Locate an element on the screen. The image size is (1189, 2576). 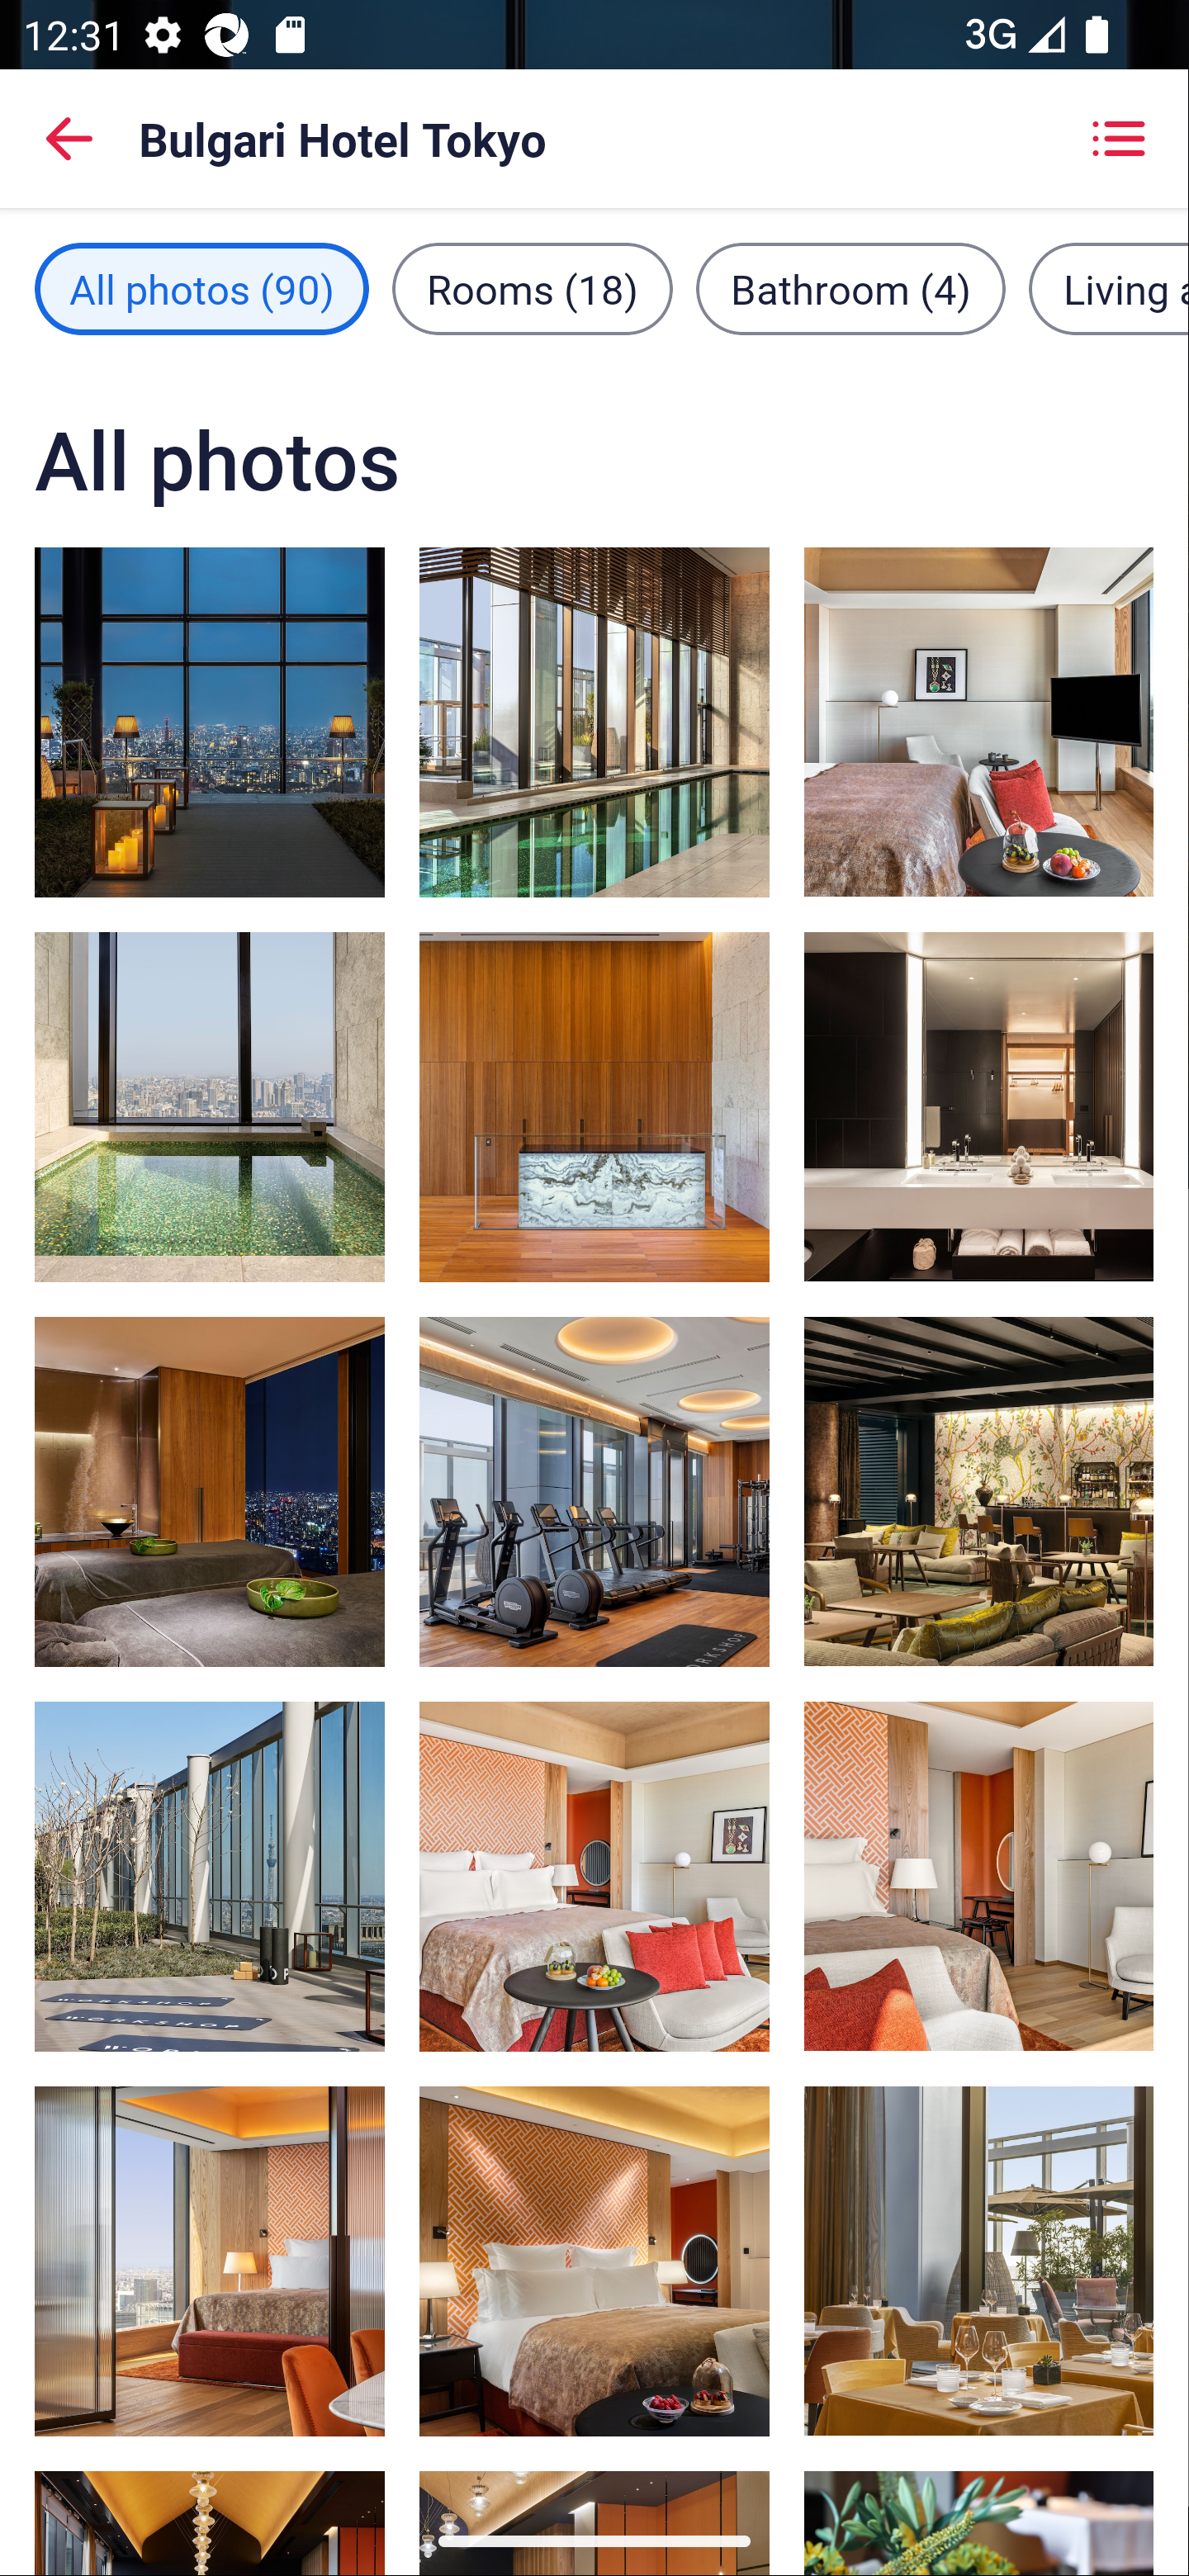
All photos filter, 90 images is located at coordinates (201, 288).